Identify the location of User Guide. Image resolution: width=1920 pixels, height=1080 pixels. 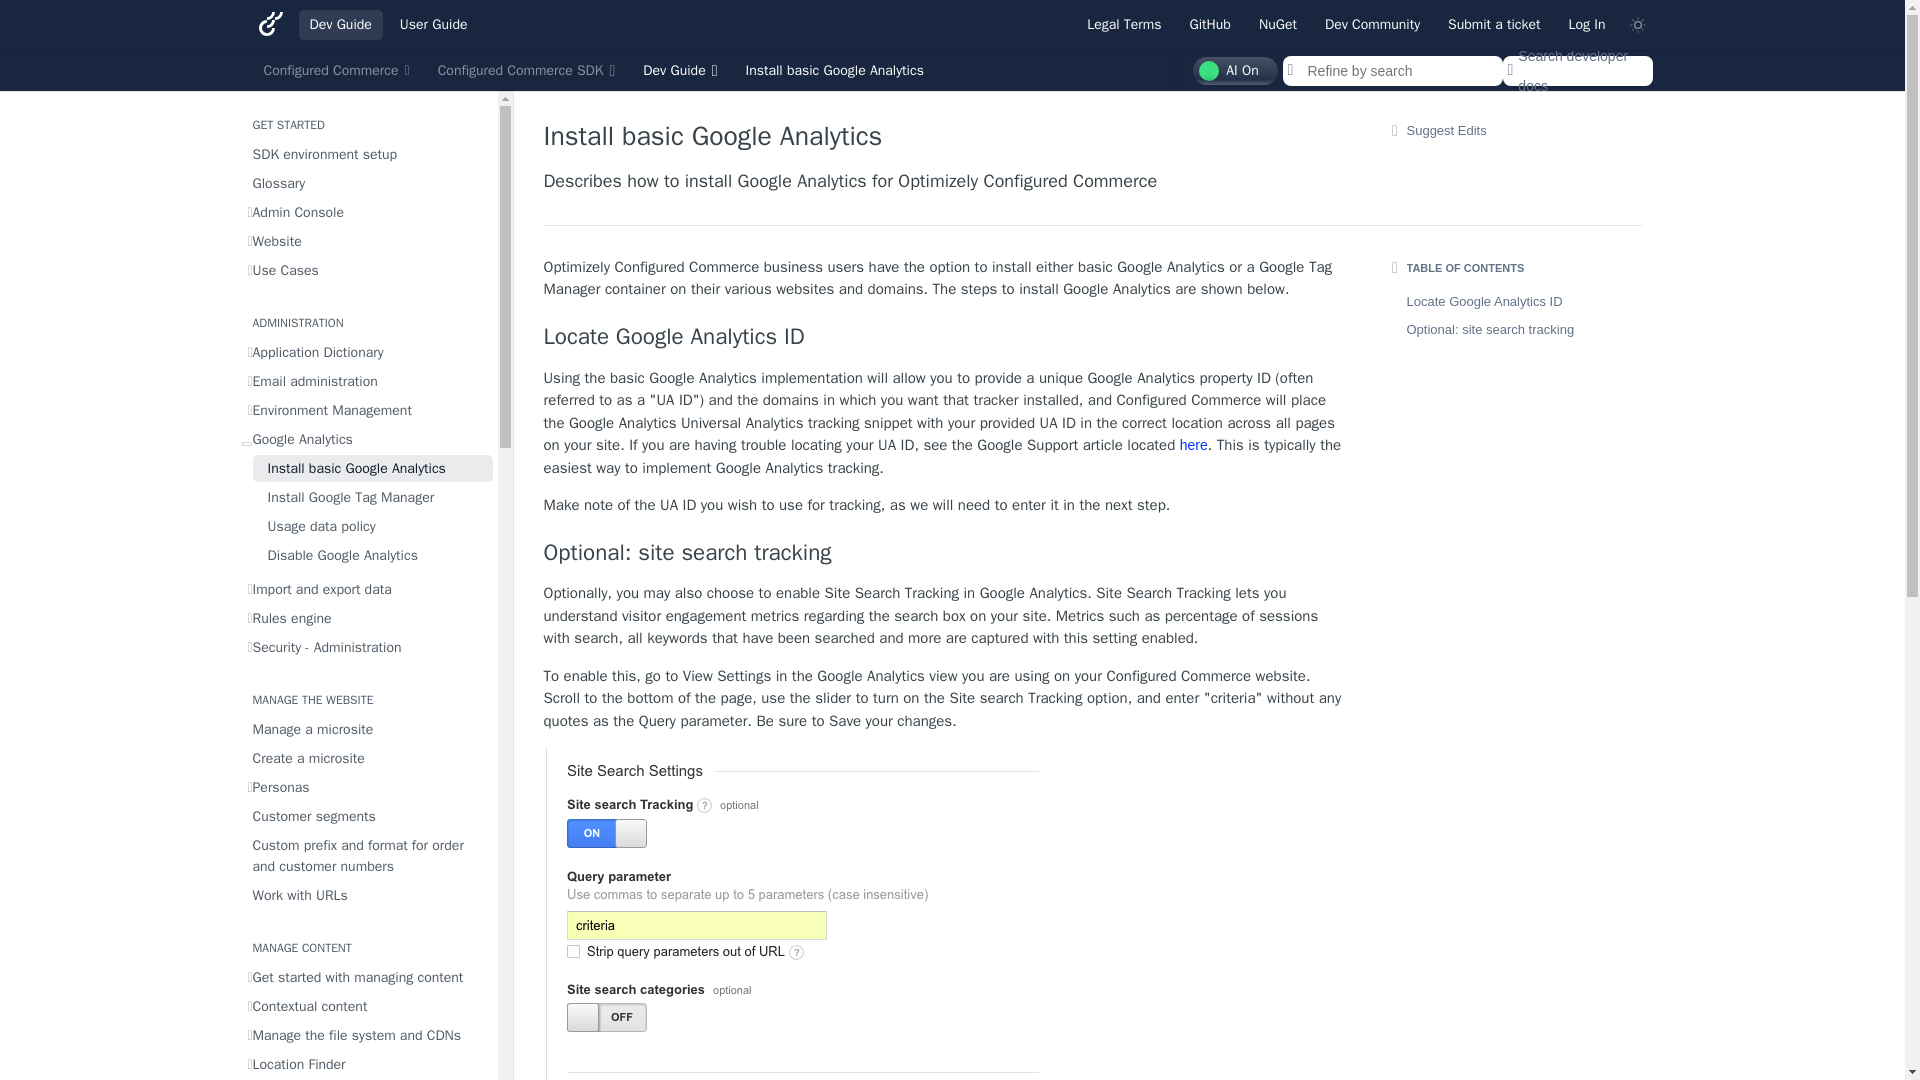
(434, 24).